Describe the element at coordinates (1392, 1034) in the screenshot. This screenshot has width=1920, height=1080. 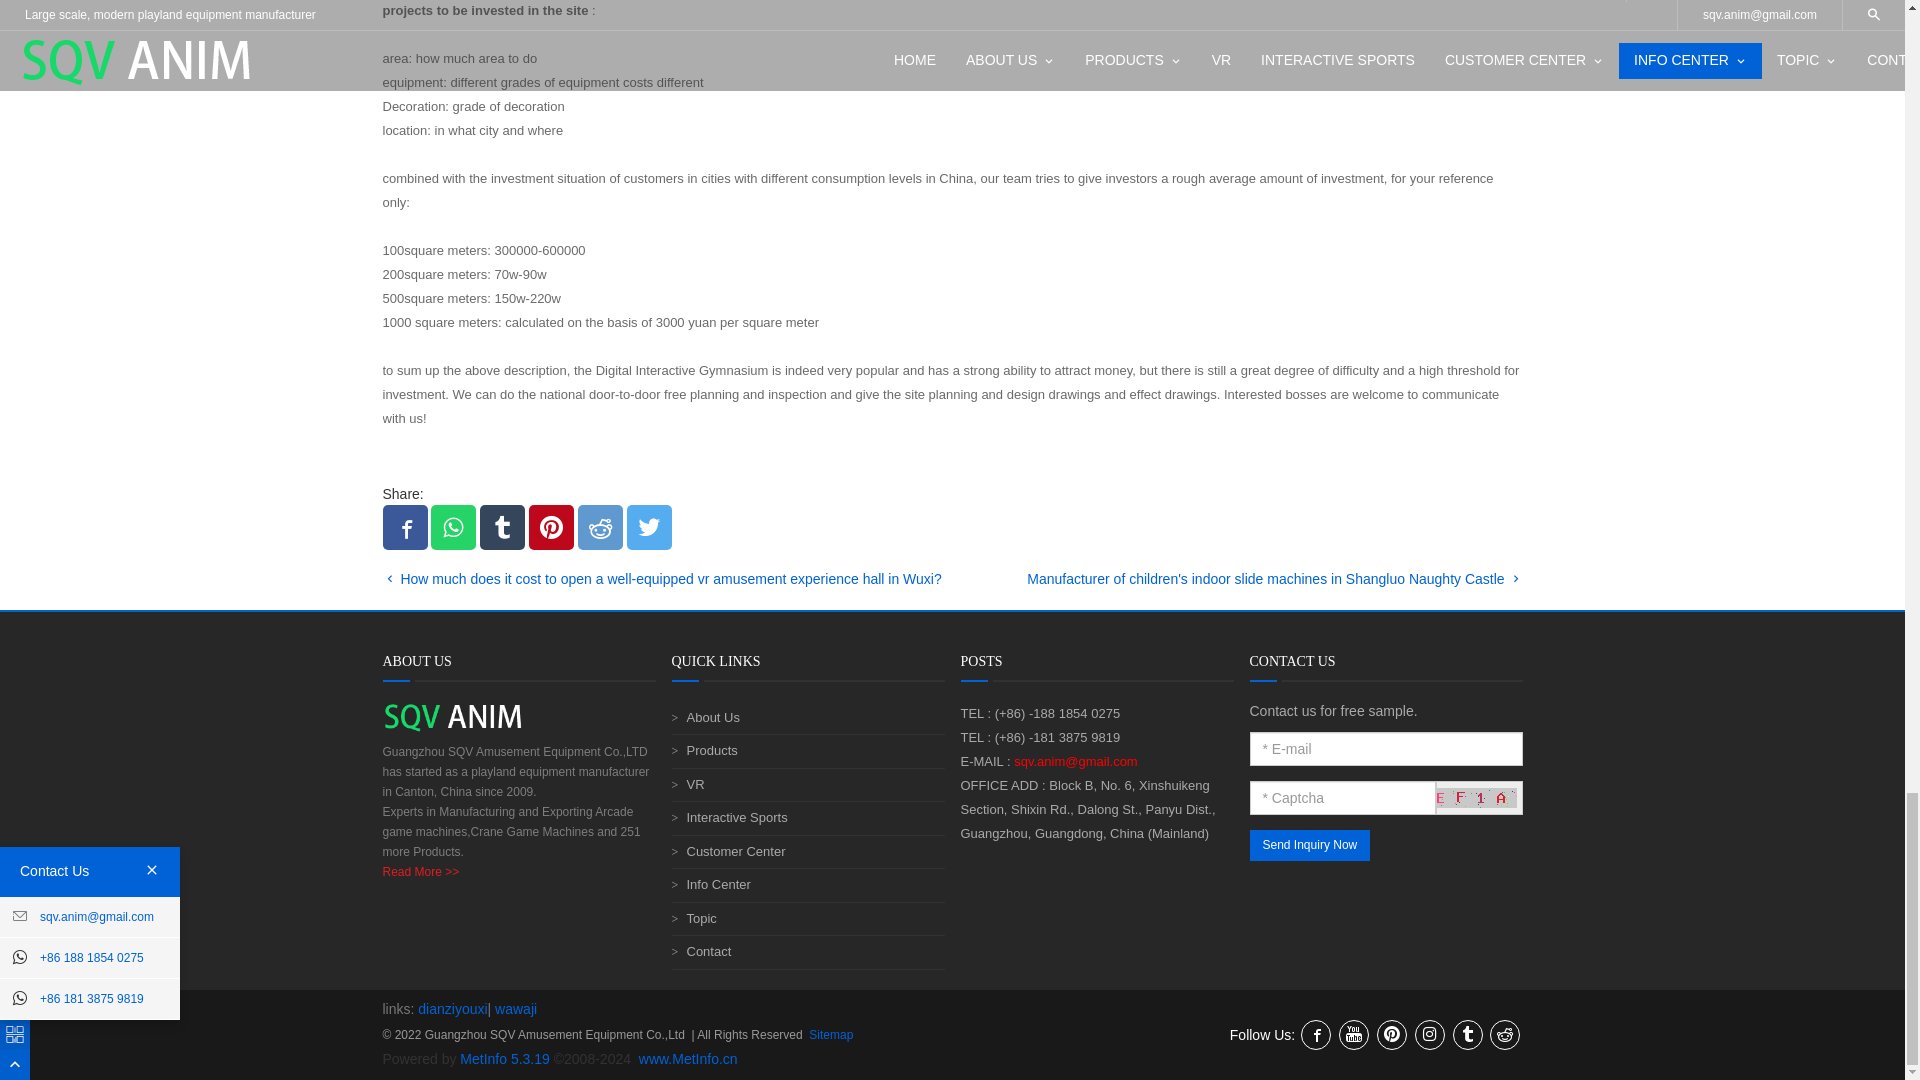
I see `follow us on pinterest` at that location.